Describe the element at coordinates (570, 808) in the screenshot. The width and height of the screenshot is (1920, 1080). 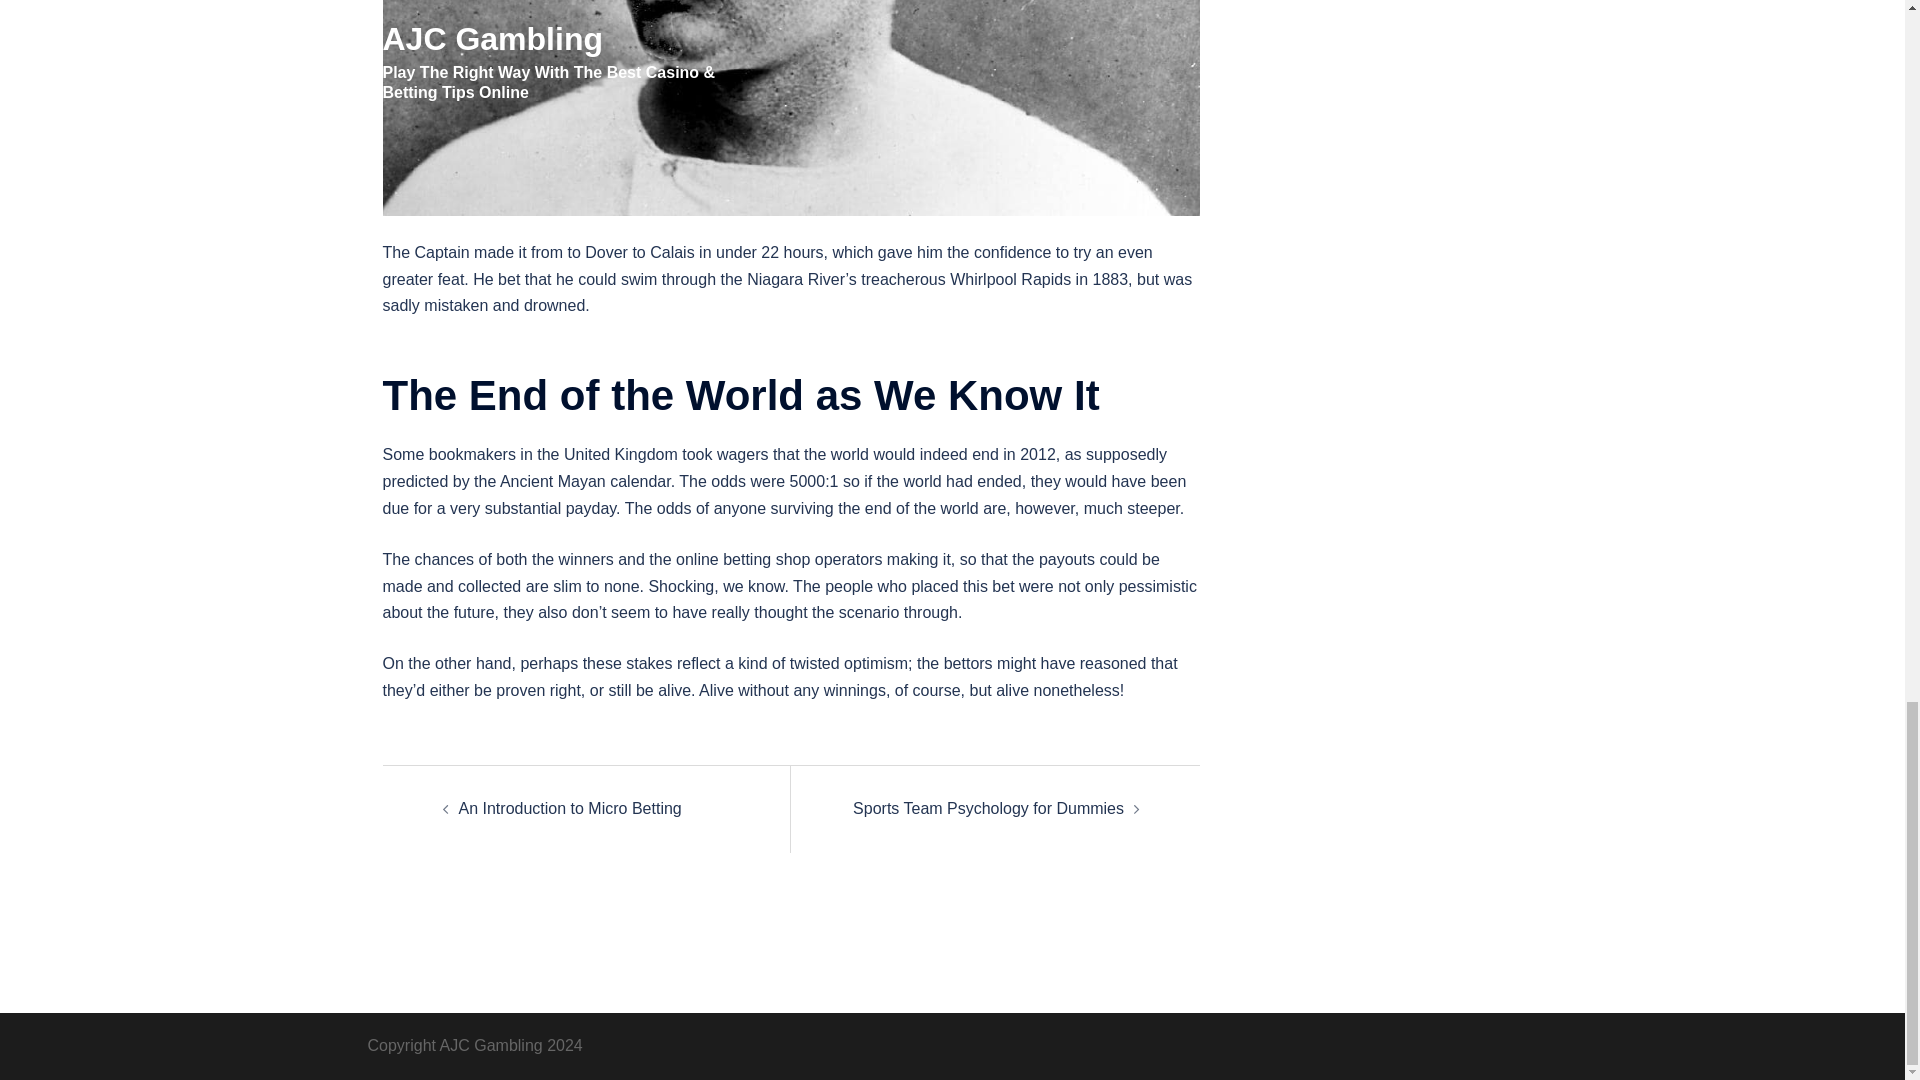
I see `An Introduction to Micro Betting` at that location.